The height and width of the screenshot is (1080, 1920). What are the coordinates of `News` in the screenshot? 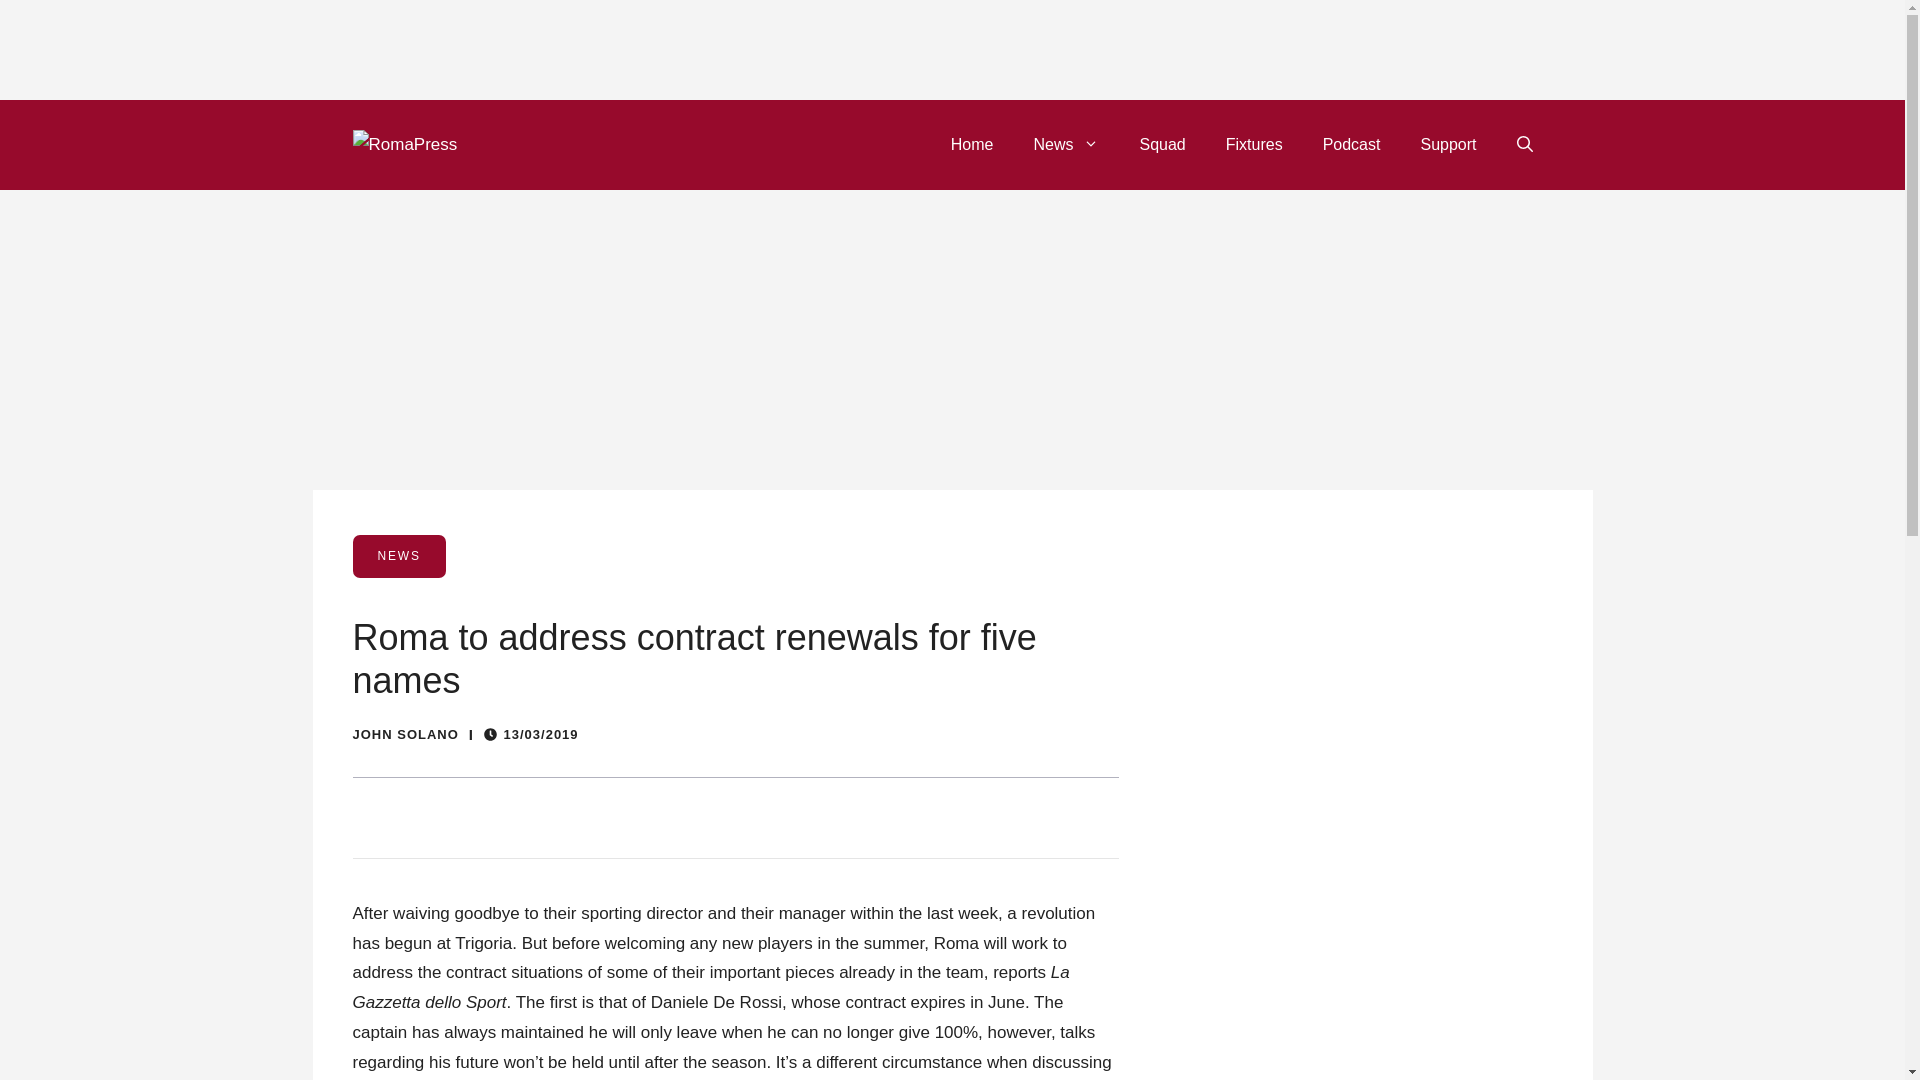 It's located at (1066, 144).